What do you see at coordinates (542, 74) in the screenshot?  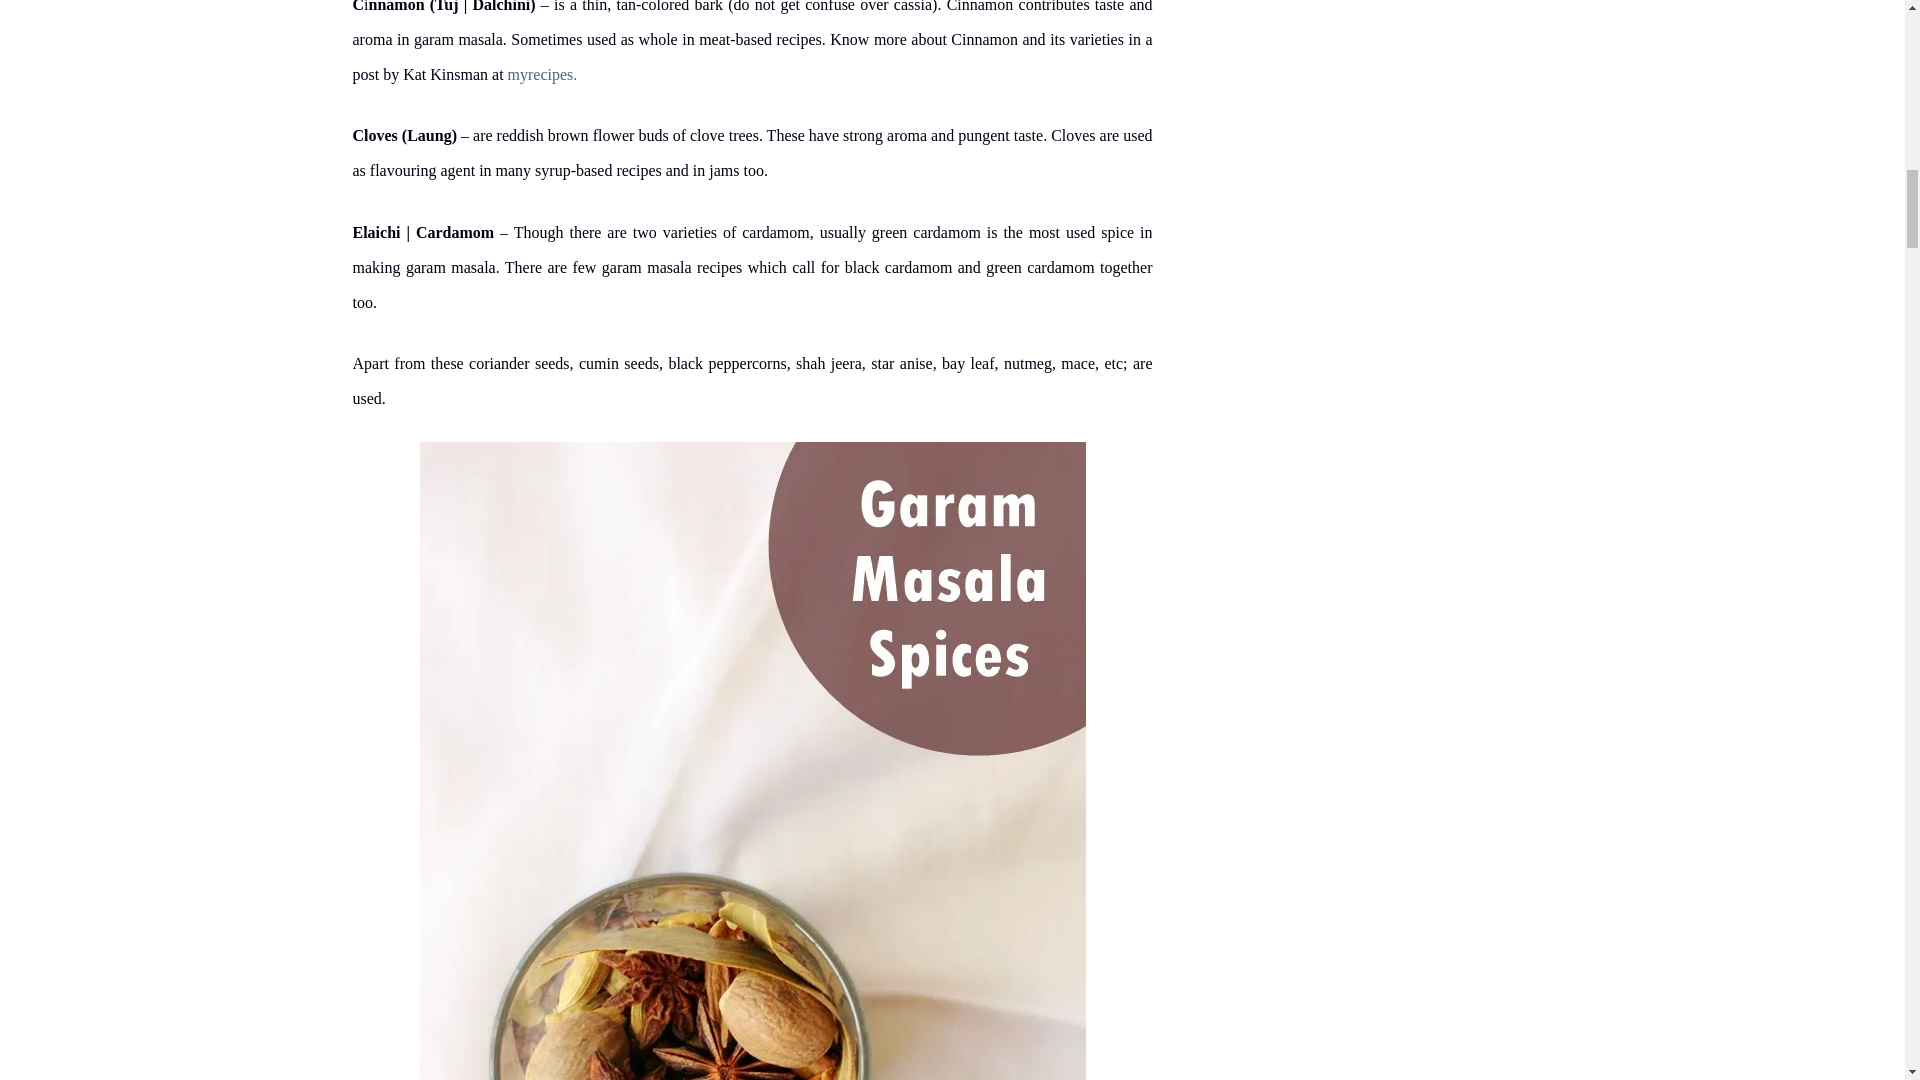 I see `myrecipes.` at bounding box center [542, 74].